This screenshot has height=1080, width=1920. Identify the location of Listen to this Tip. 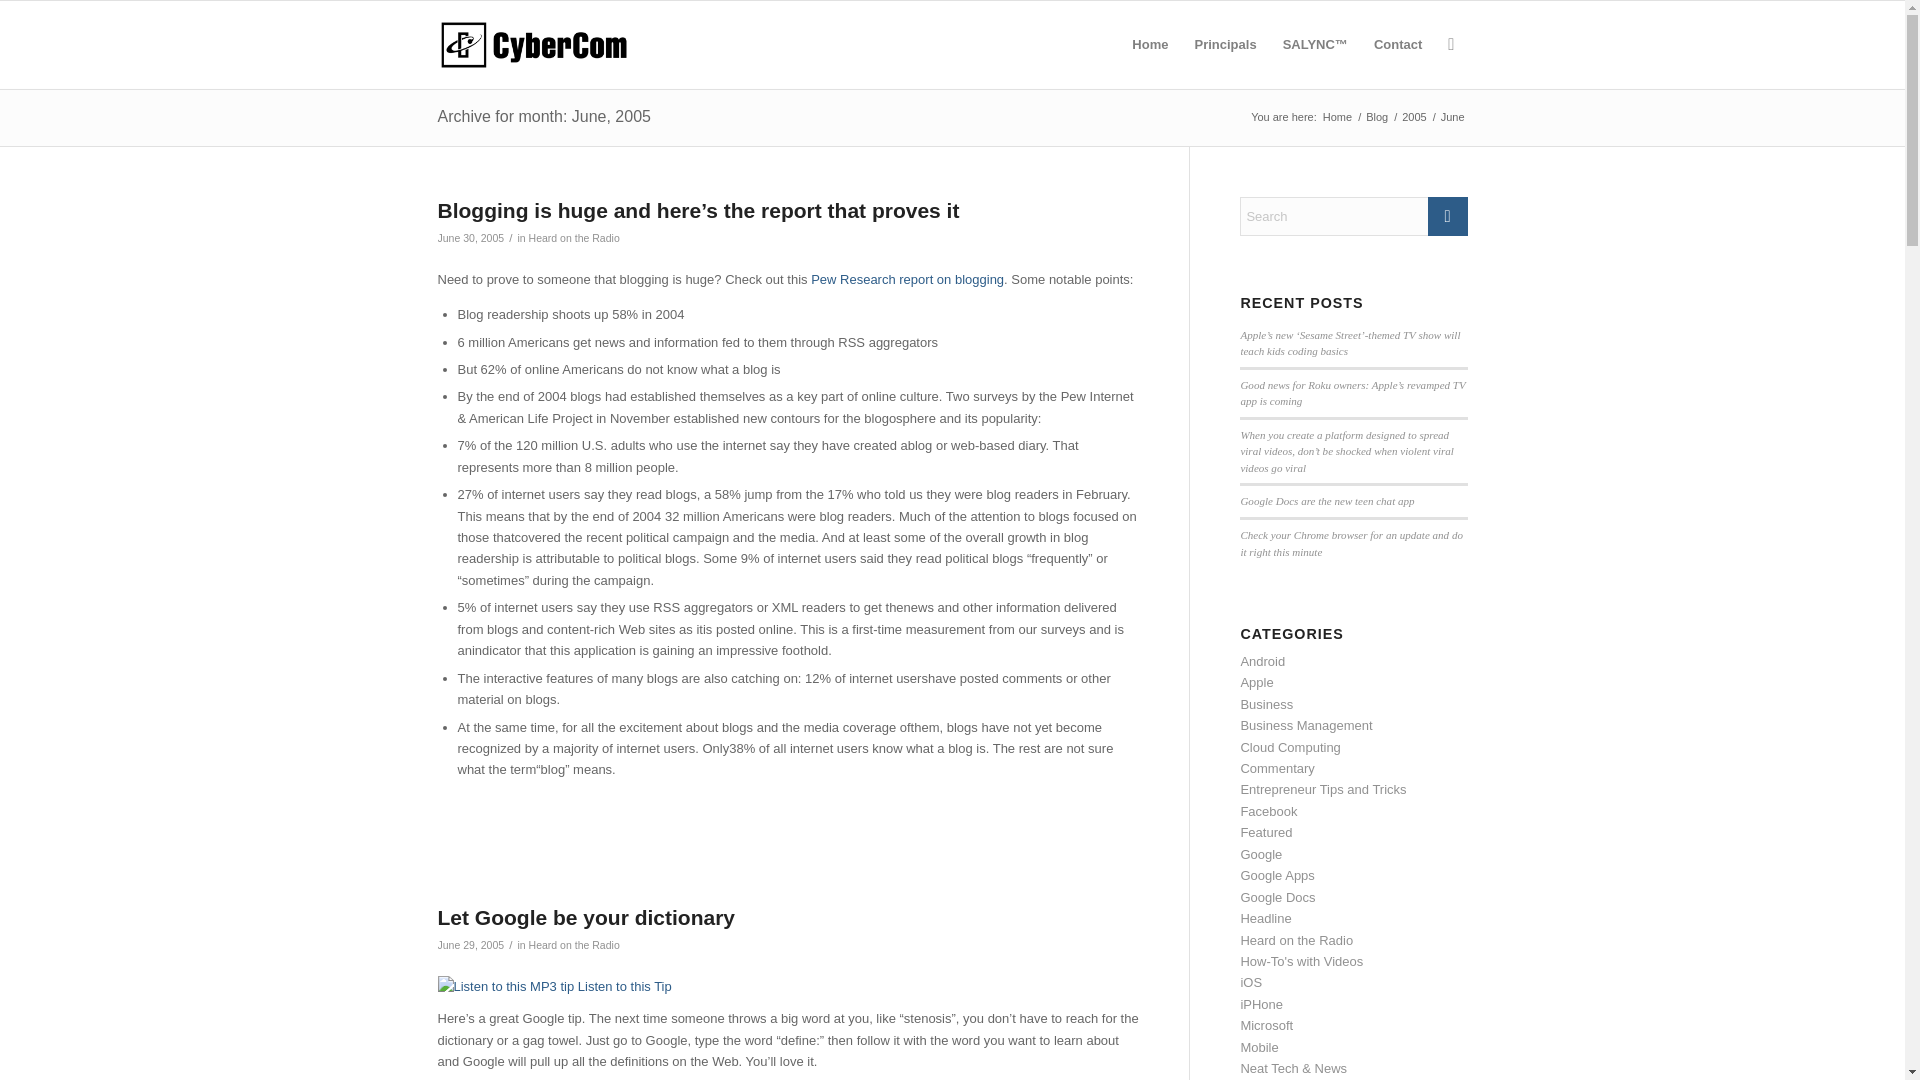
(554, 986).